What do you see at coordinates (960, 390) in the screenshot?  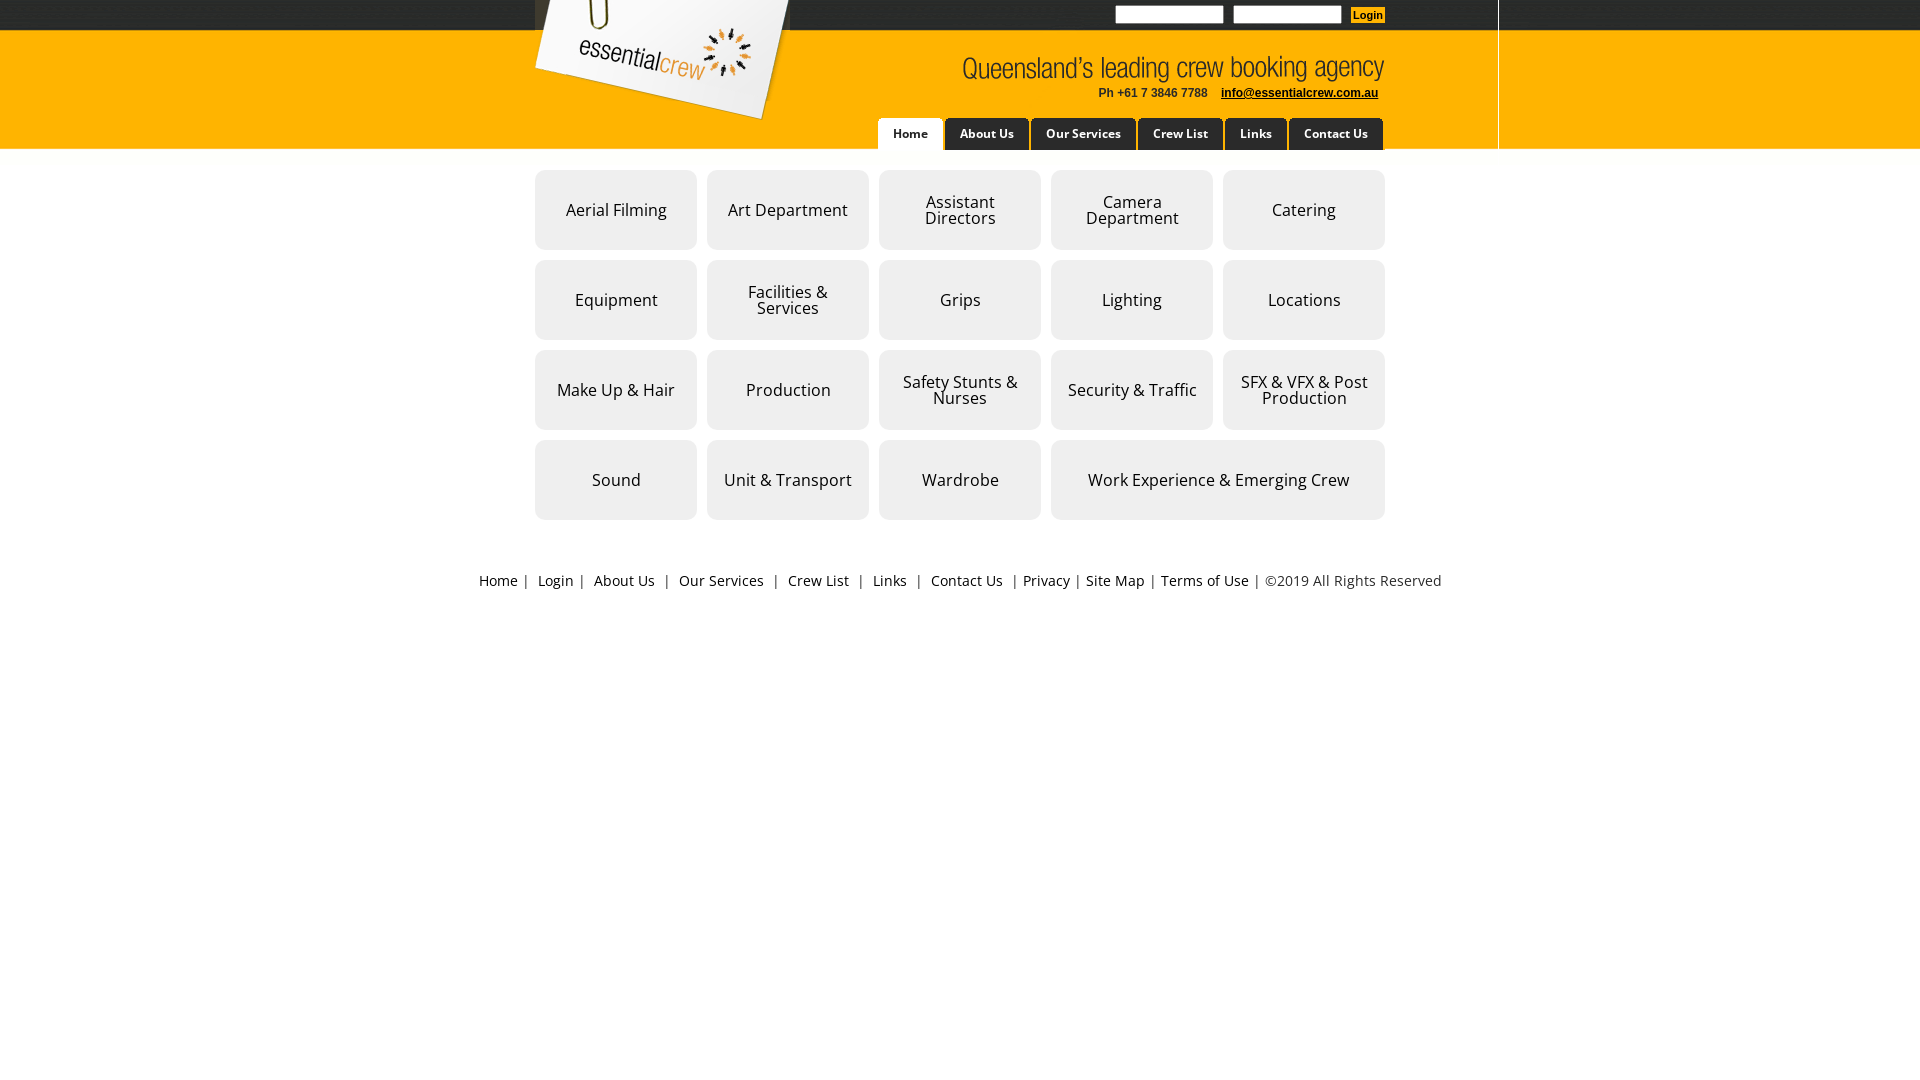 I see `Safety Stunts & Nurses` at bounding box center [960, 390].